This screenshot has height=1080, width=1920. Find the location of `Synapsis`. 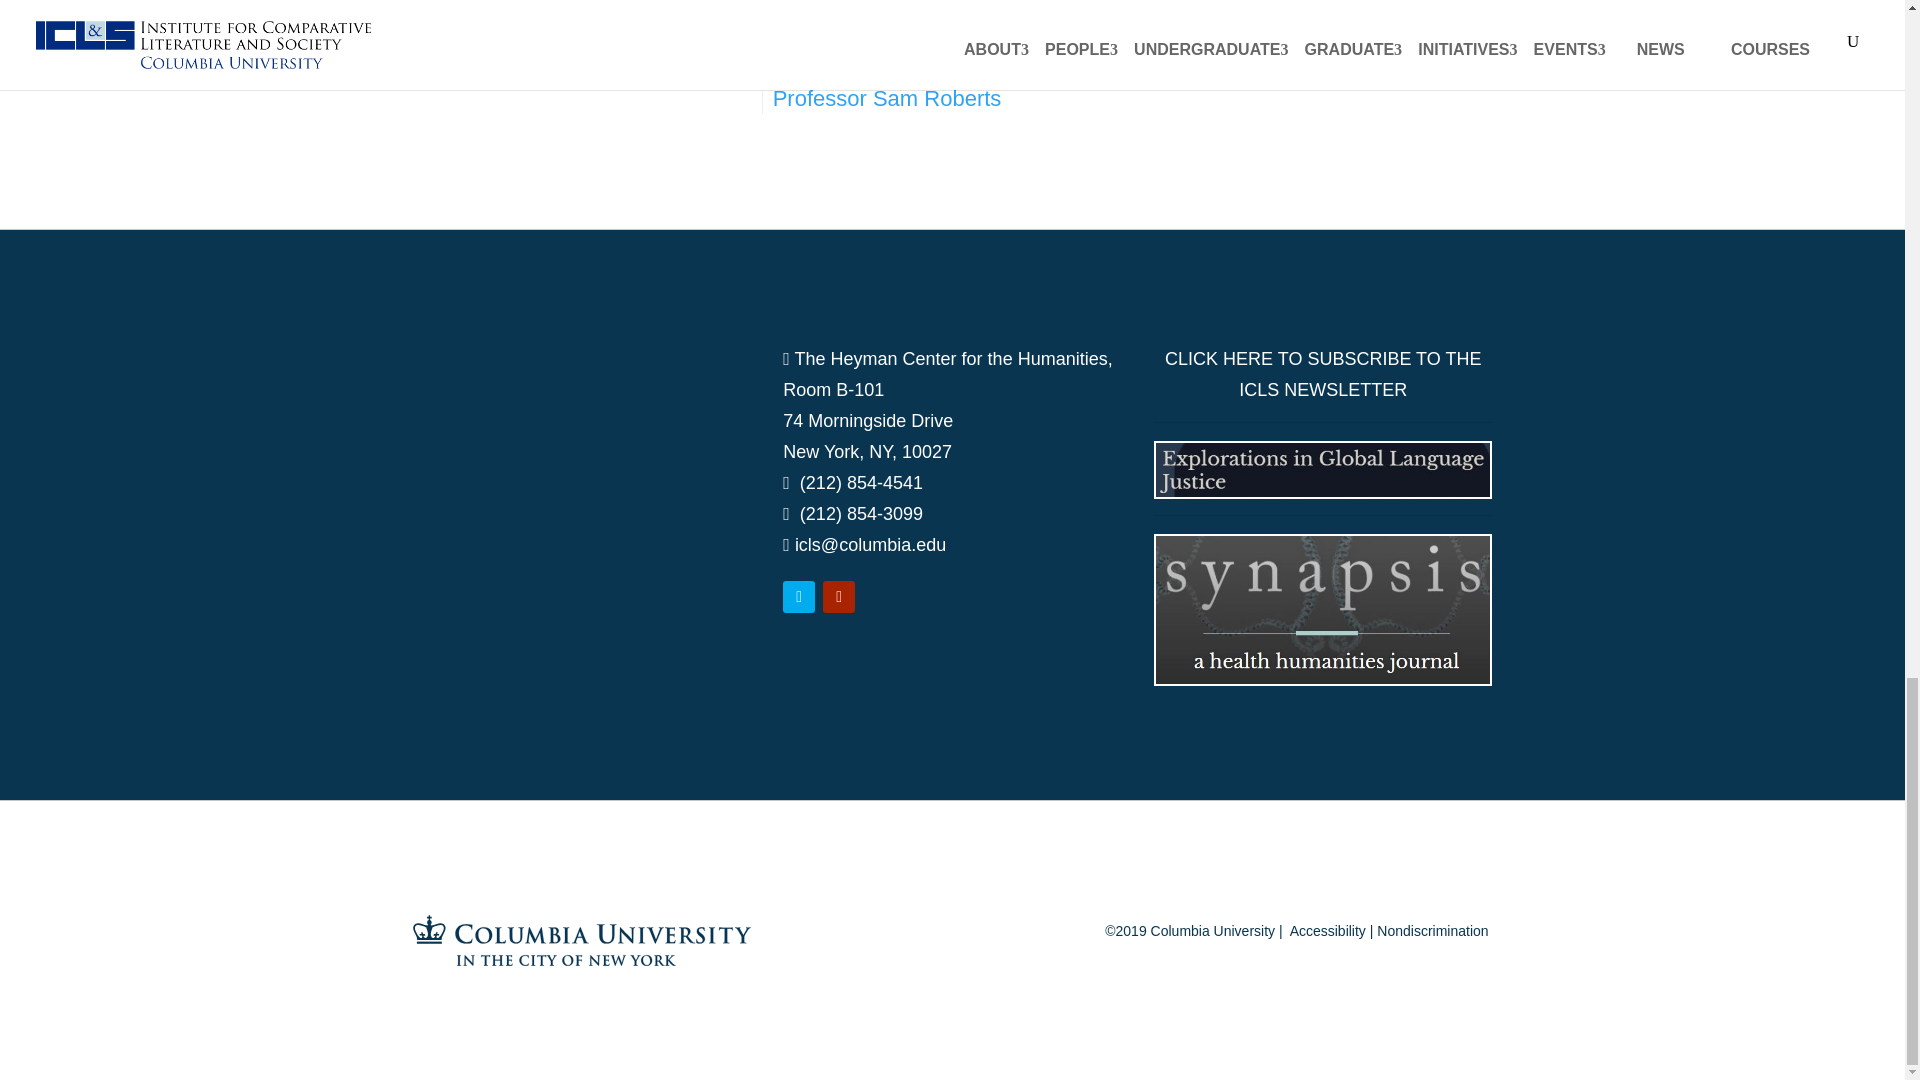

Synapsis is located at coordinates (1322, 608).